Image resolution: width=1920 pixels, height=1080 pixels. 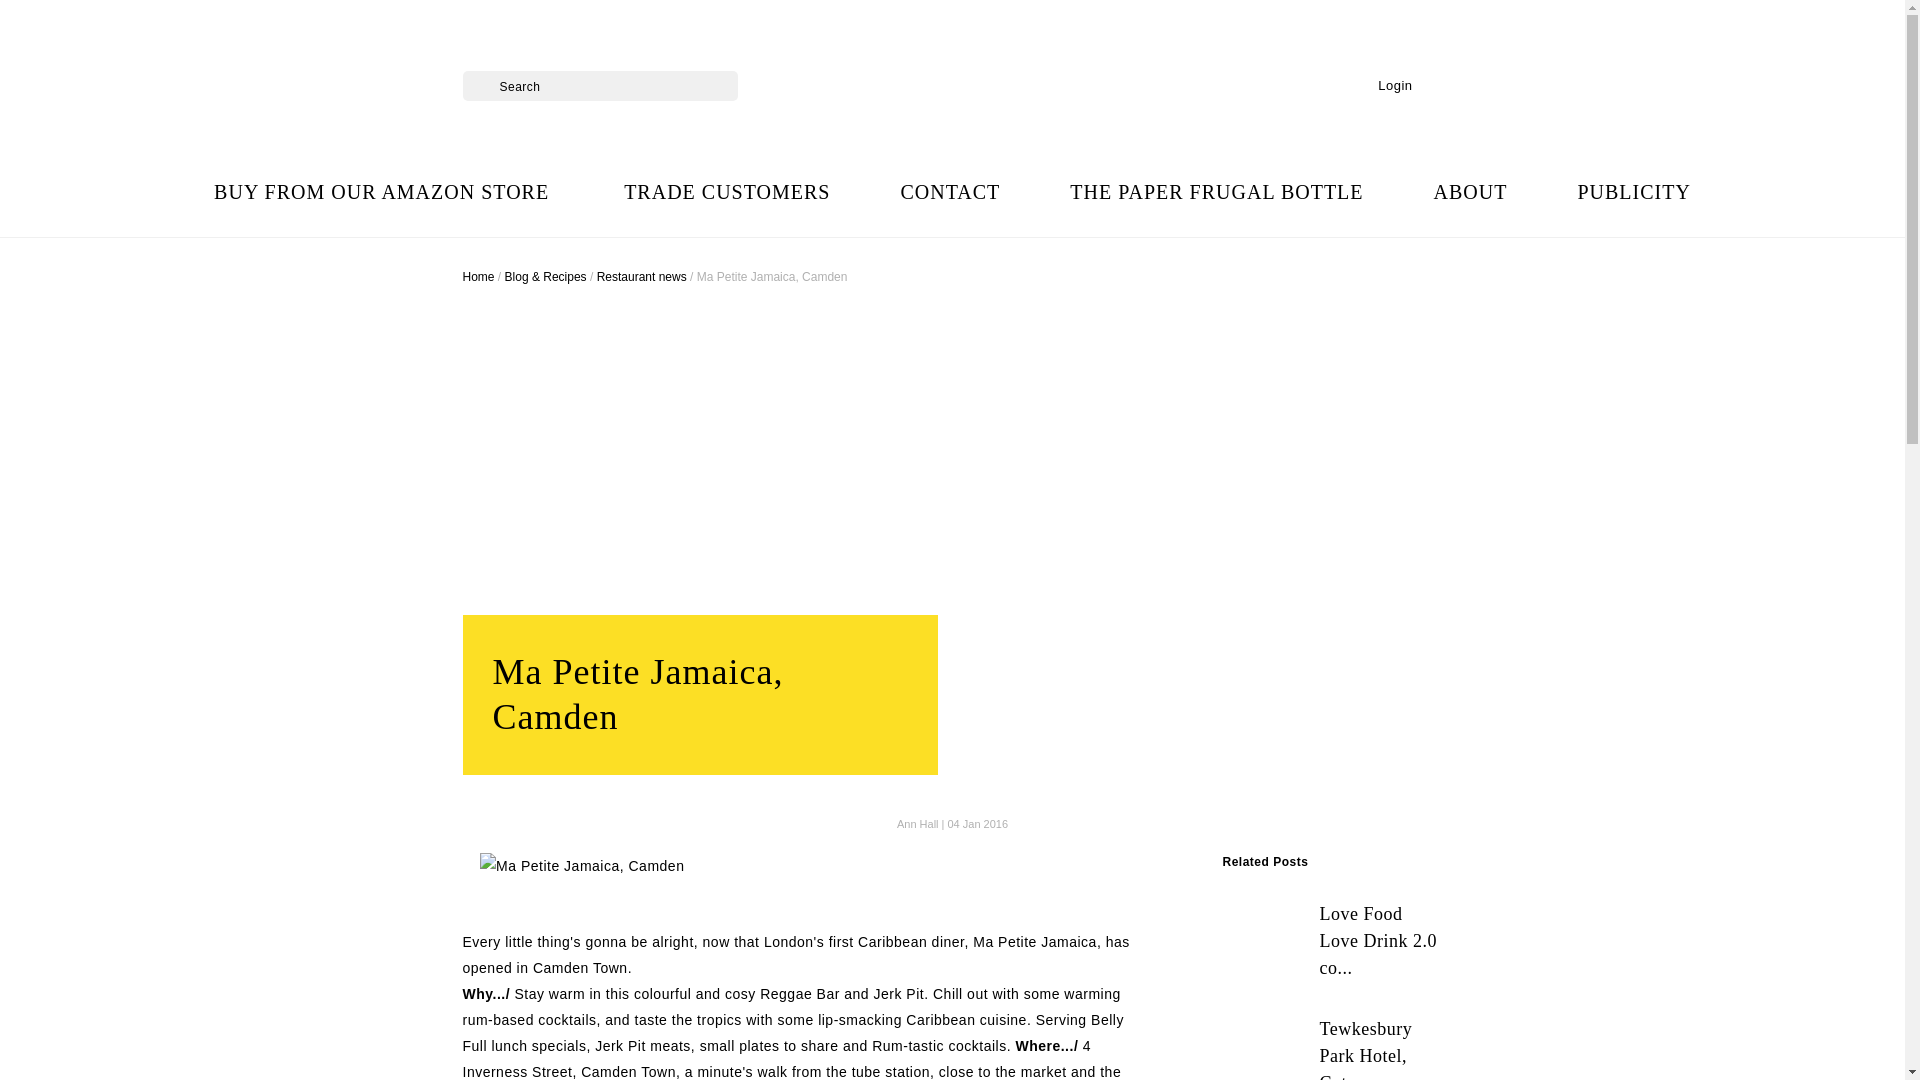 I want to click on Login, so click(x=1389, y=86).